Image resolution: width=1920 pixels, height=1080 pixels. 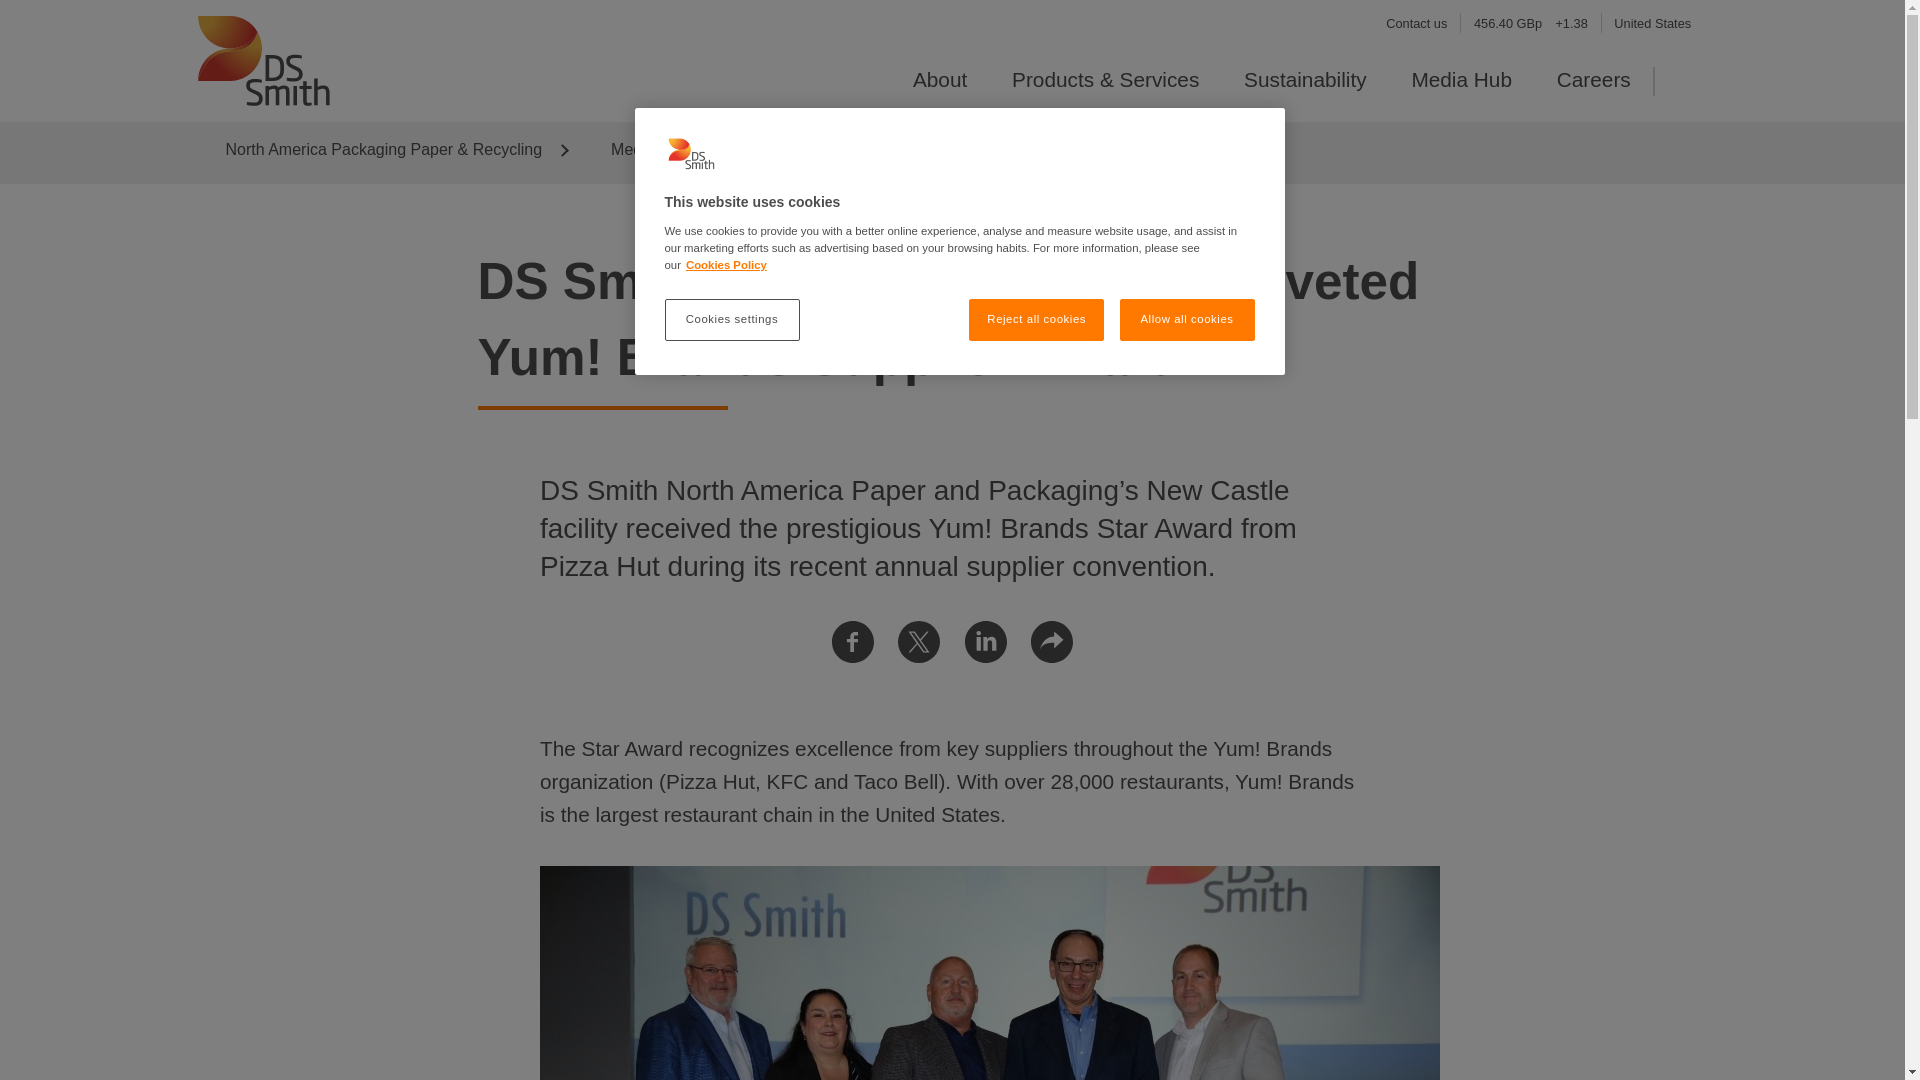 What do you see at coordinates (940, 79) in the screenshot?
I see `About` at bounding box center [940, 79].